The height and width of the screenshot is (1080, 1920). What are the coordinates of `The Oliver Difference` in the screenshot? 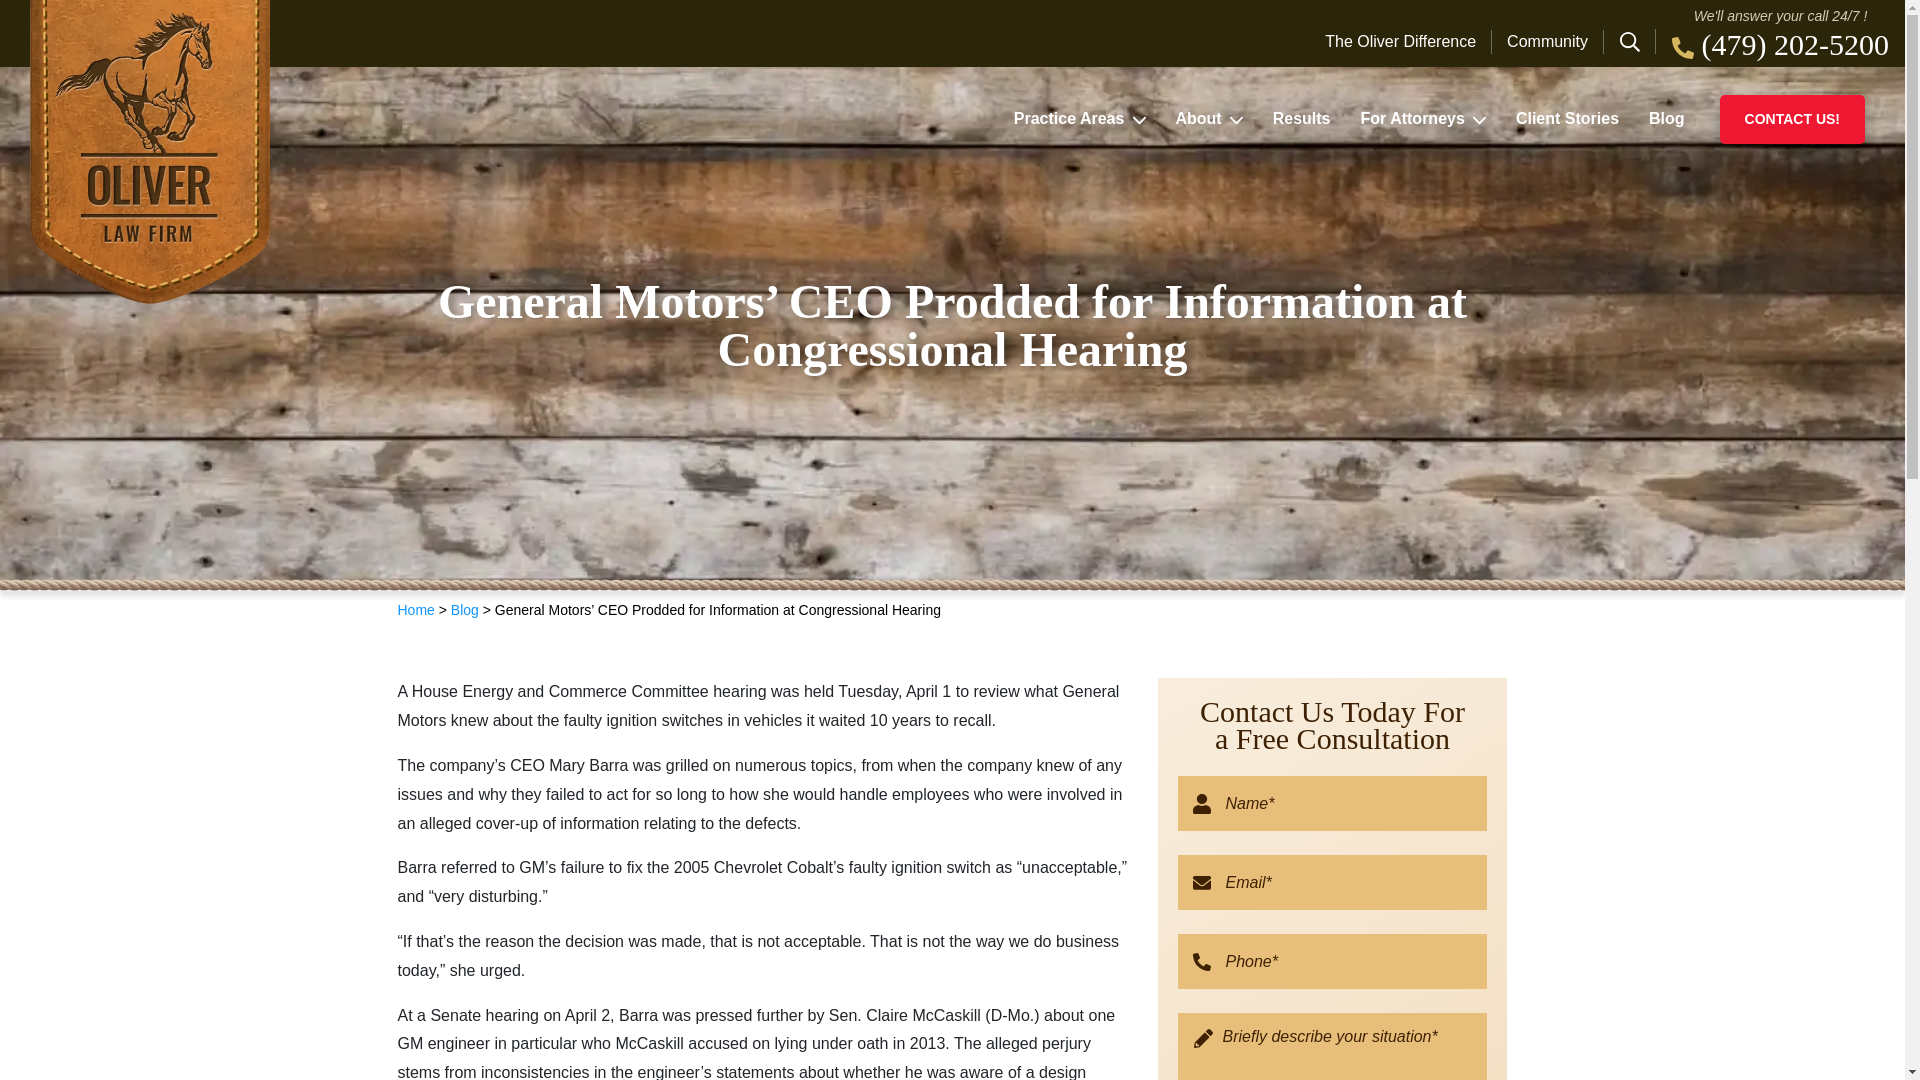 It's located at (1408, 42).